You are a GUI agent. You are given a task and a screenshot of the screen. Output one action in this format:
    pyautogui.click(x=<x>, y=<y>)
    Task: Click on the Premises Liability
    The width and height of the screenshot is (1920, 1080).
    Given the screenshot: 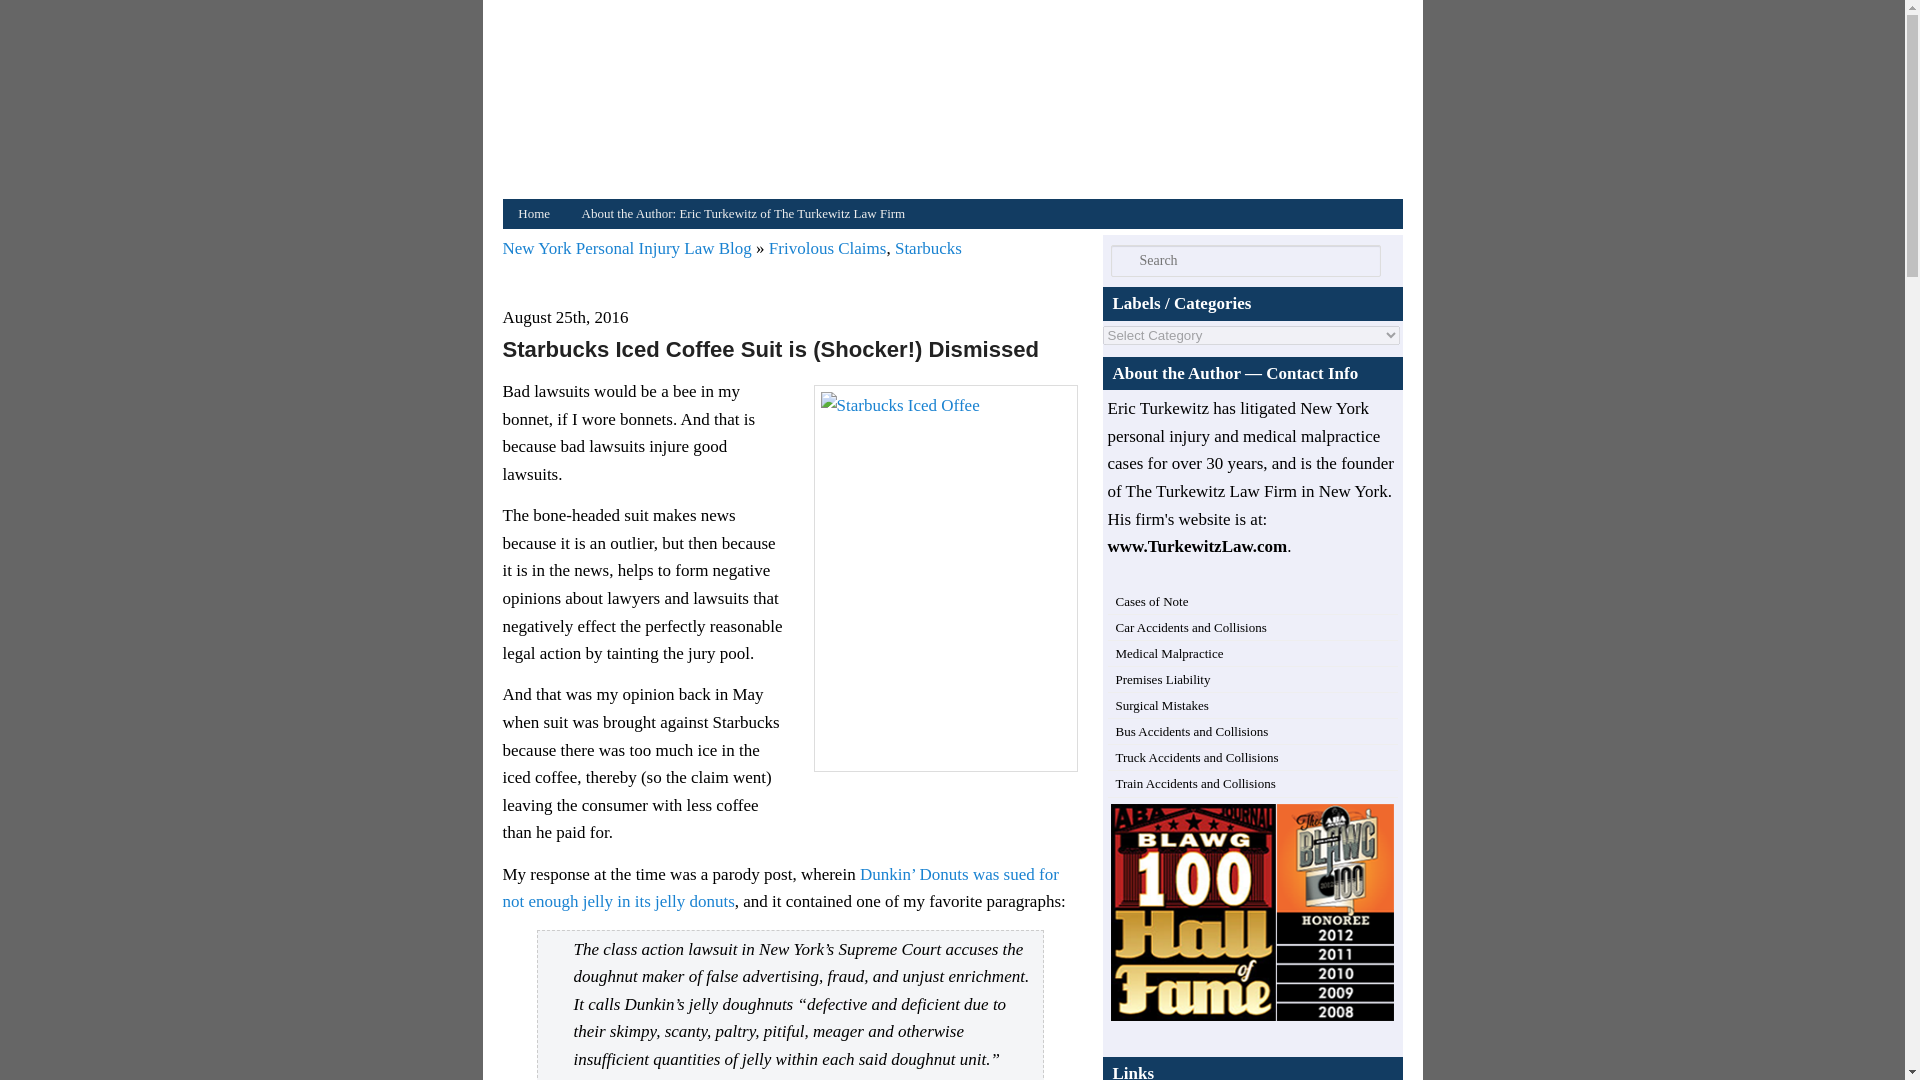 What is the action you would take?
    pyautogui.click(x=1163, y=678)
    